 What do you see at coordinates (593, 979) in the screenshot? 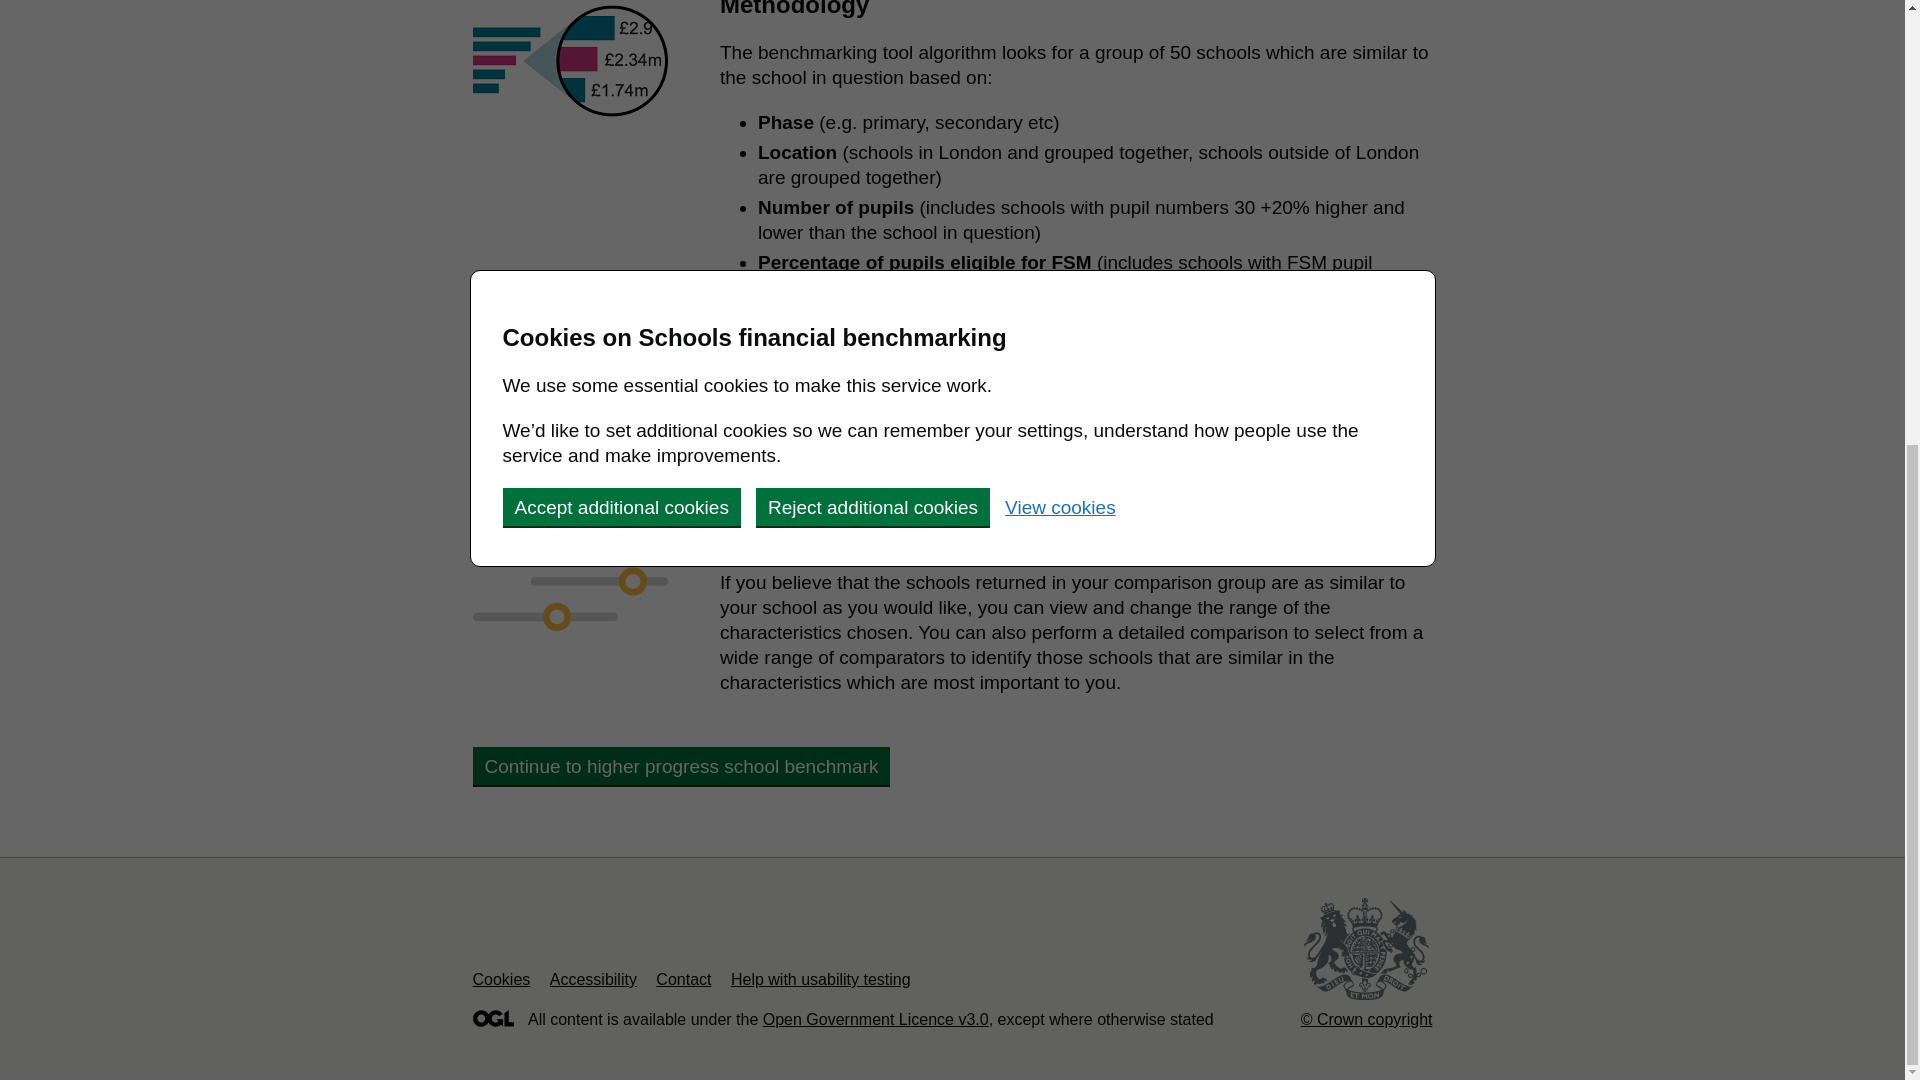
I see `Accessibility` at bounding box center [593, 979].